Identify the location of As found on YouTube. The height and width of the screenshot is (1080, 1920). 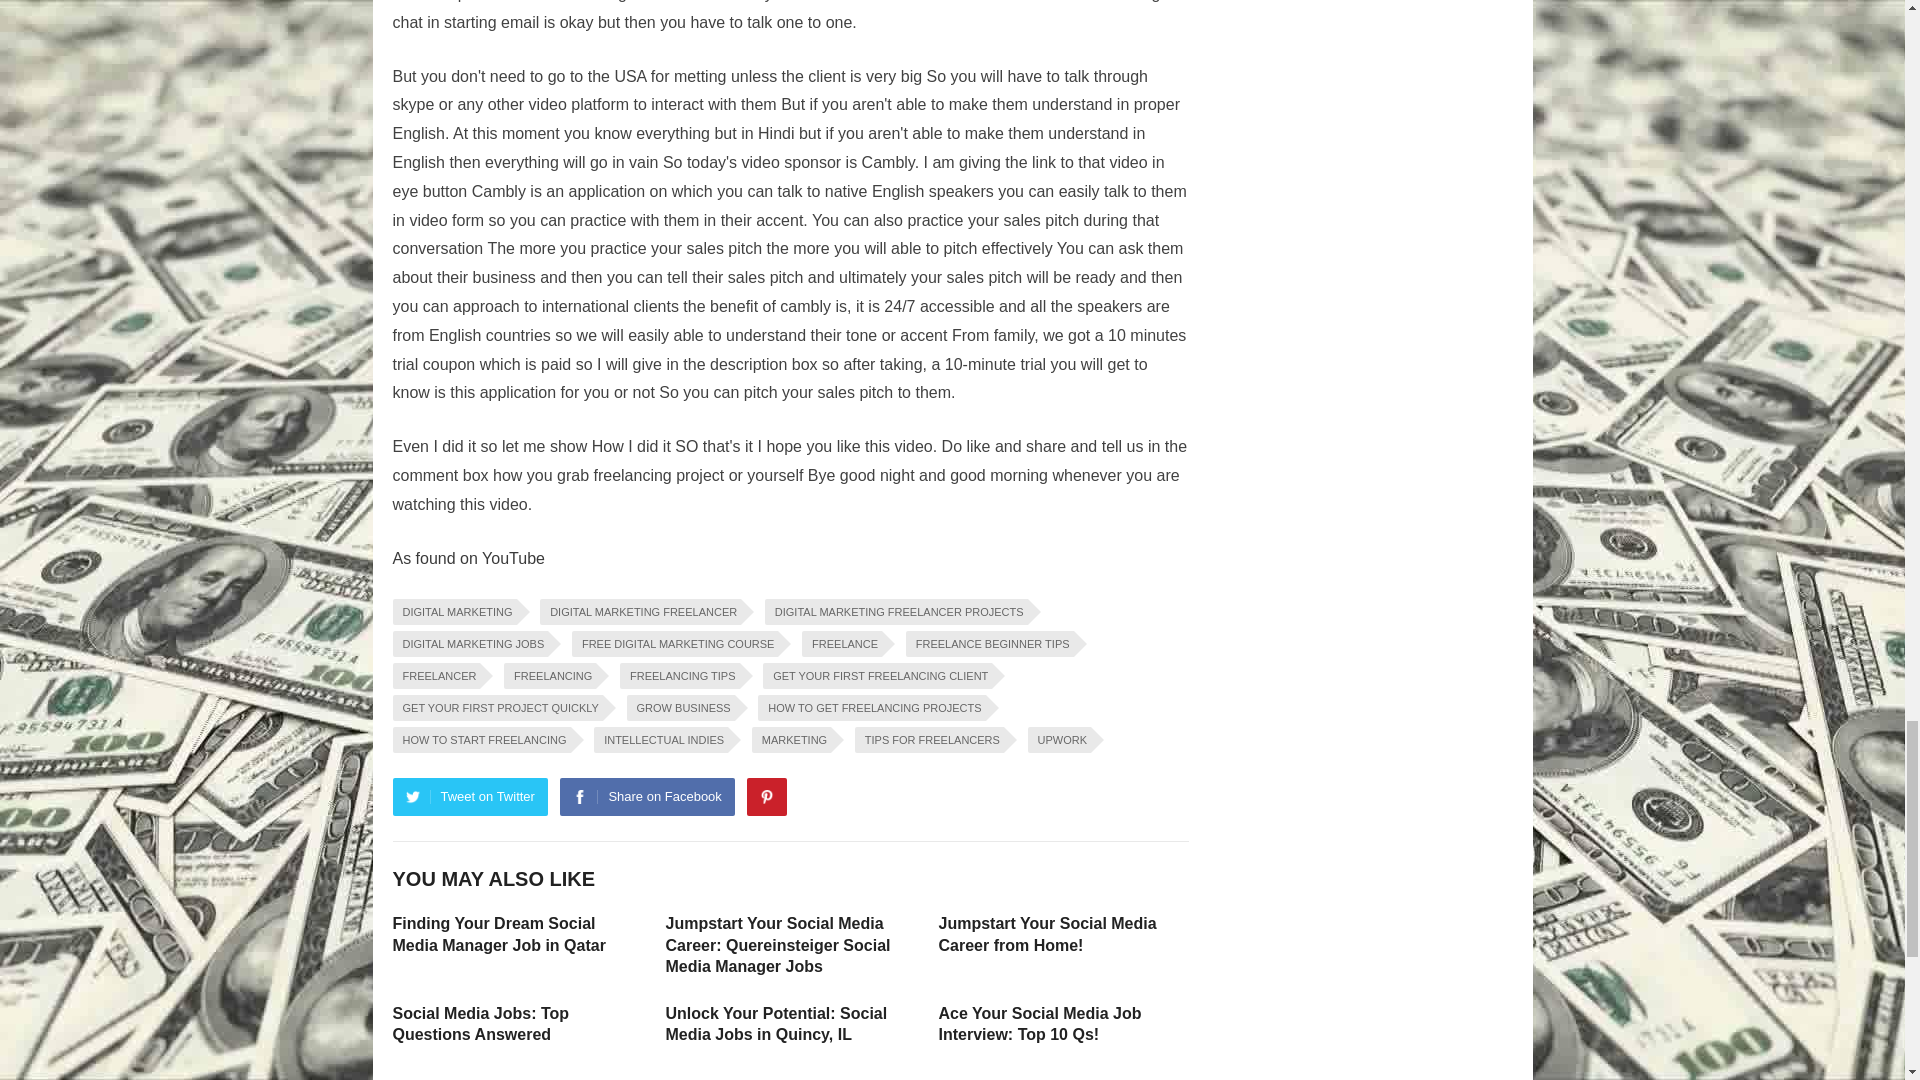
(467, 558).